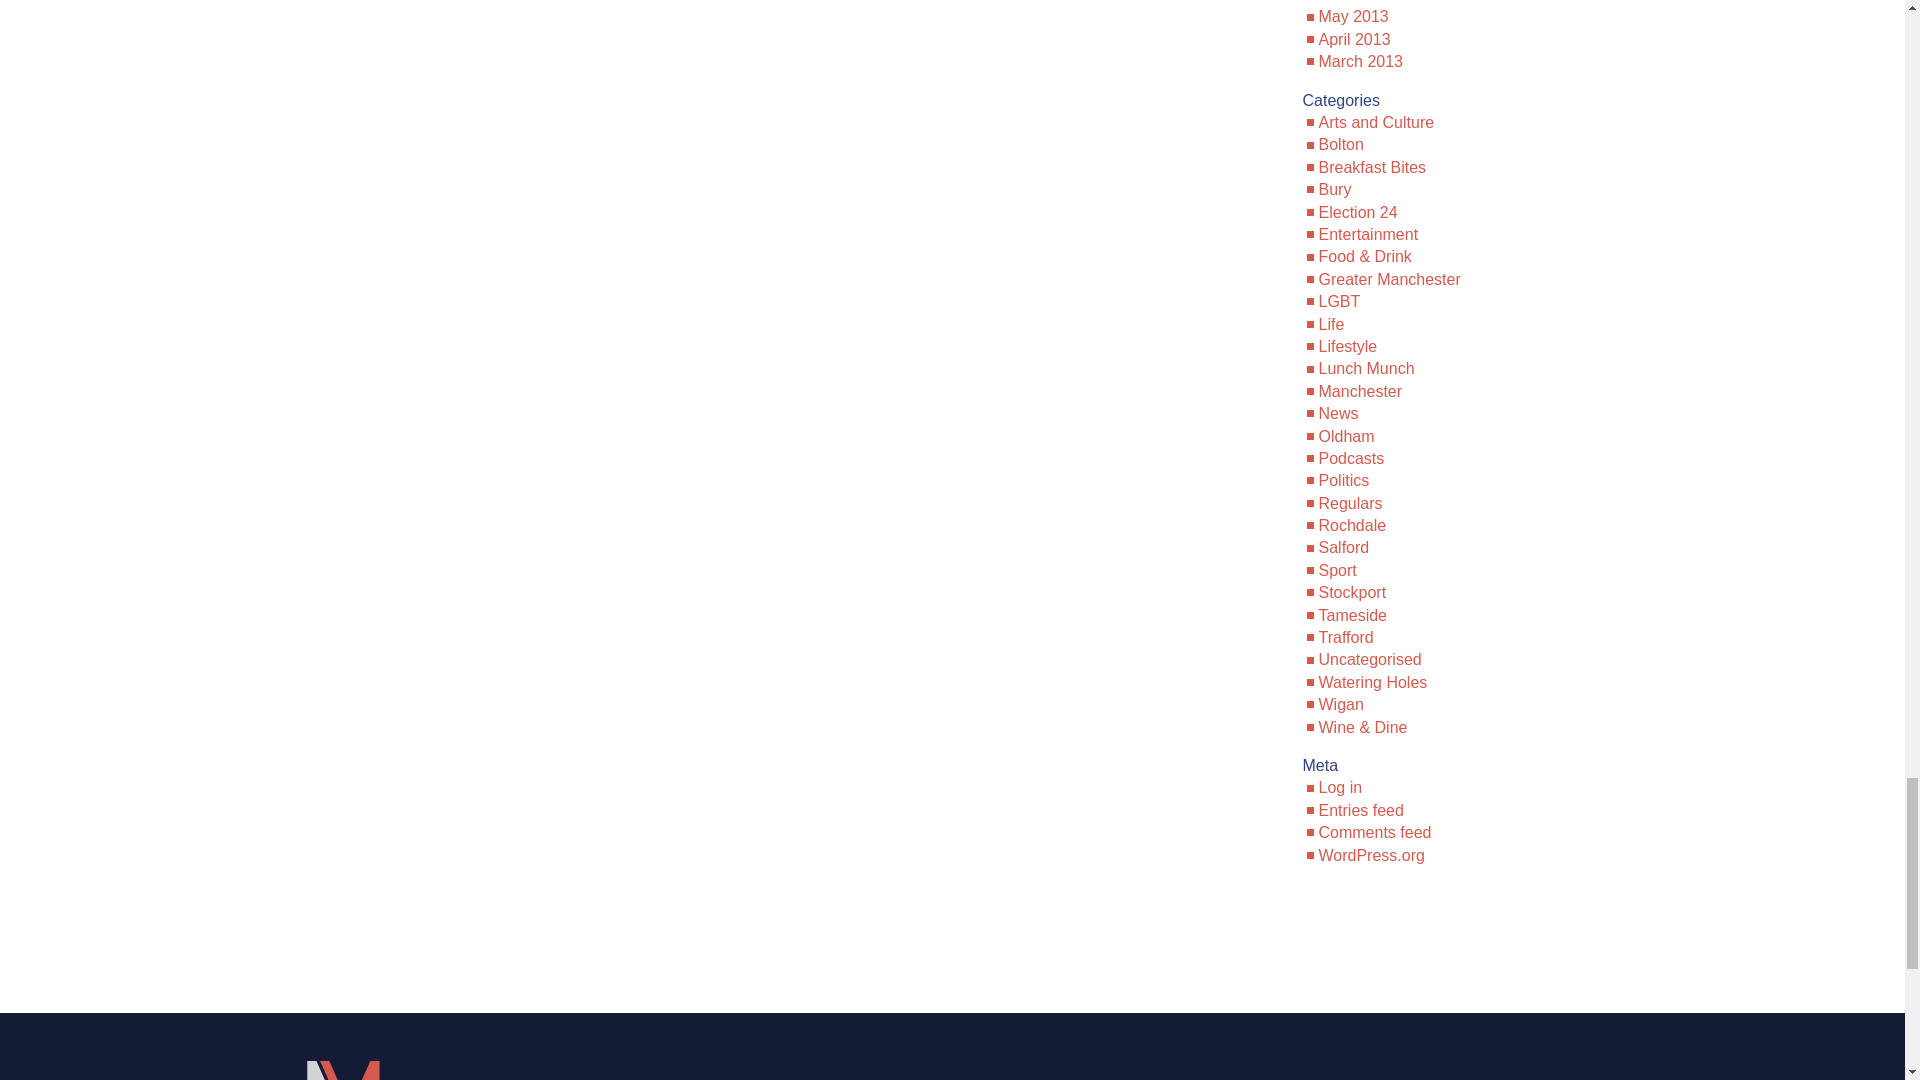 This screenshot has height=1080, width=1920. What do you see at coordinates (951, 944) in the screenshot?
I see `3rd party ad content` at bounding box center [951, 944].